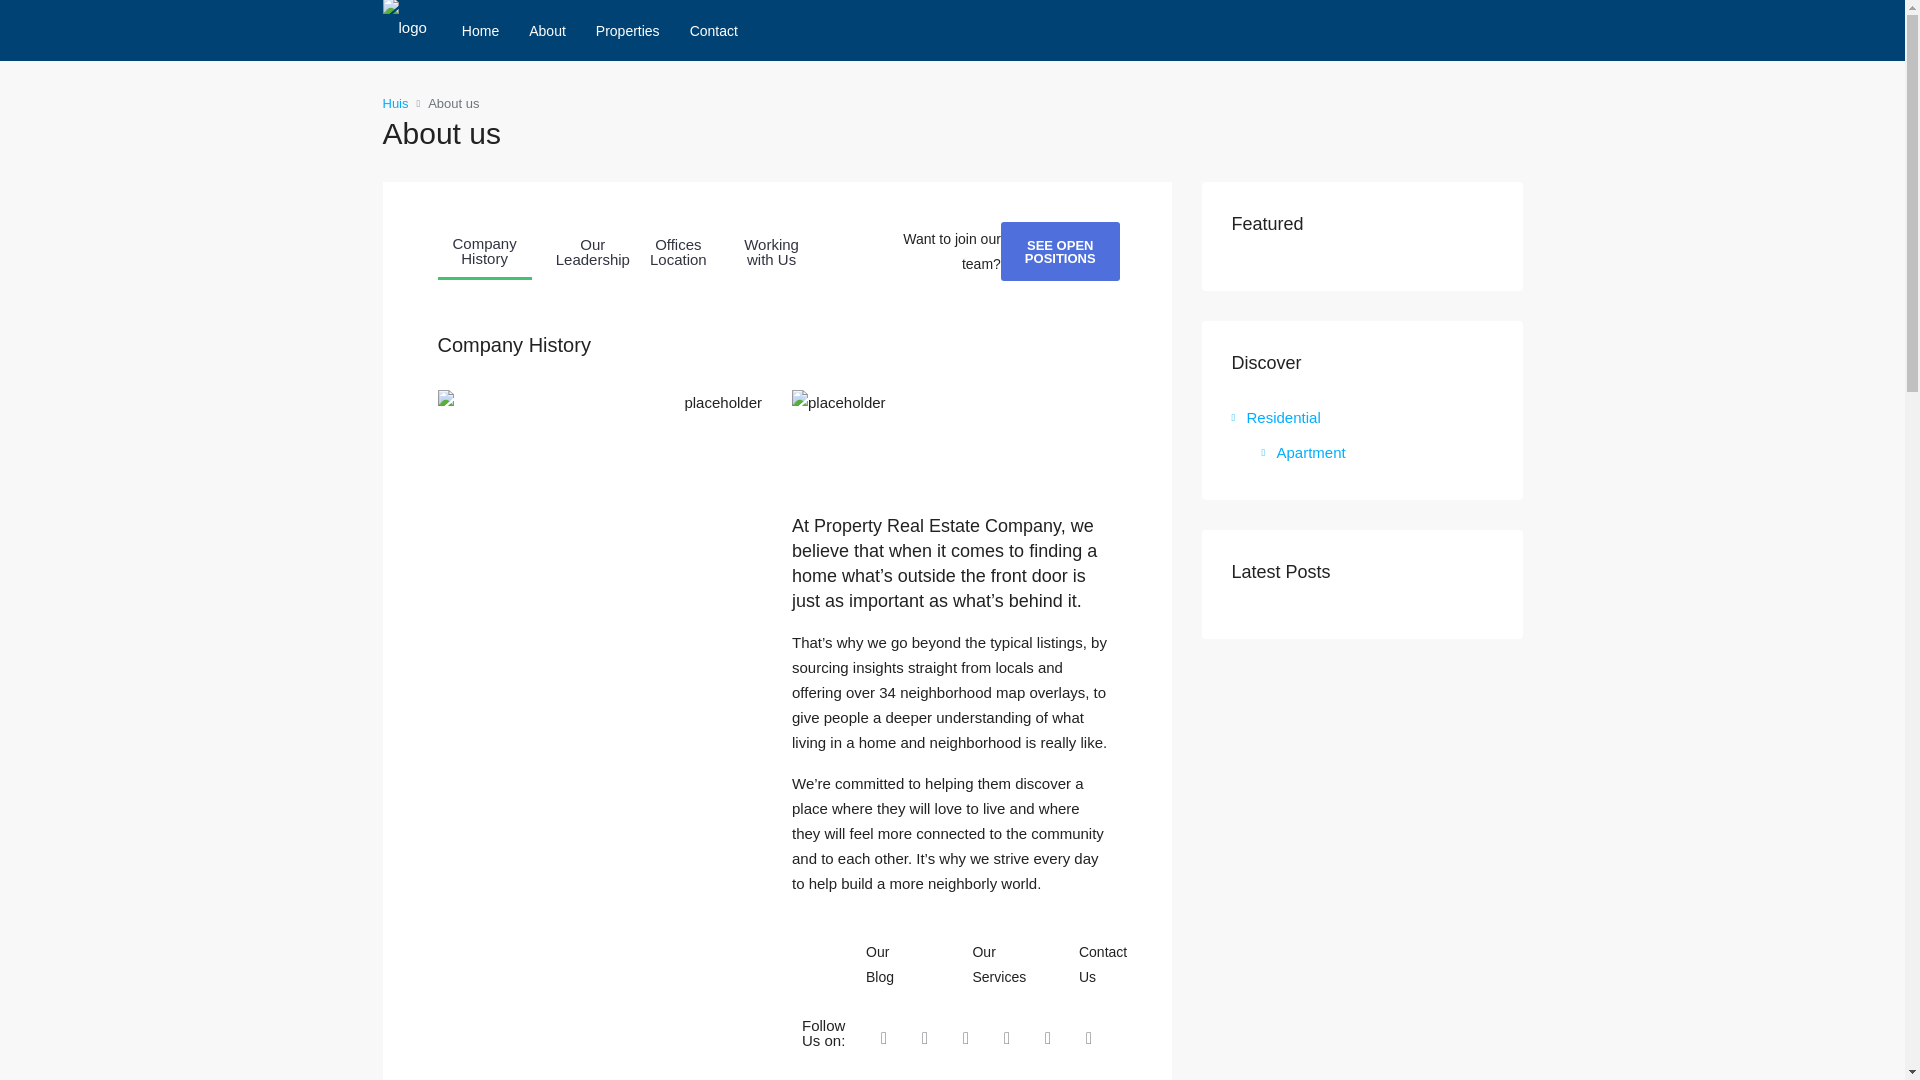 Image resolution: width=1920 pixels, height=1080 pixels. I want to click on Contact, so click(714, 30).